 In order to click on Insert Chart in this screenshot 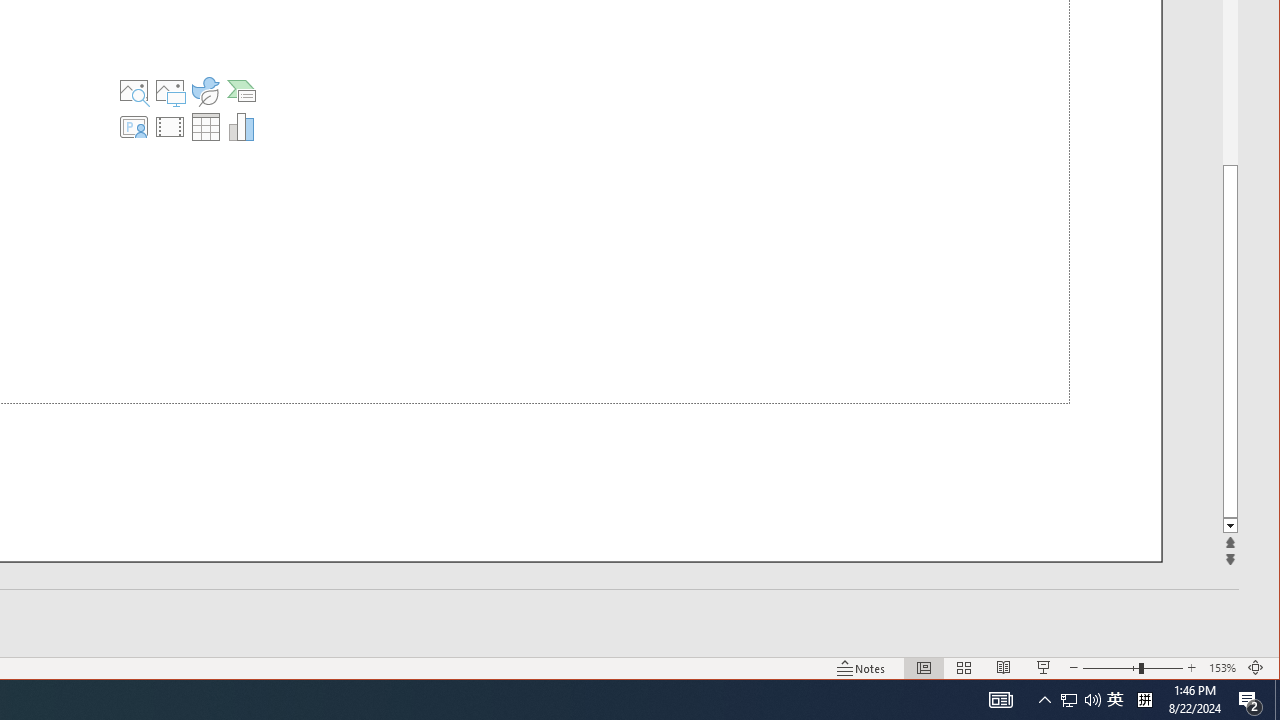, I will do `click(242, 126)`.